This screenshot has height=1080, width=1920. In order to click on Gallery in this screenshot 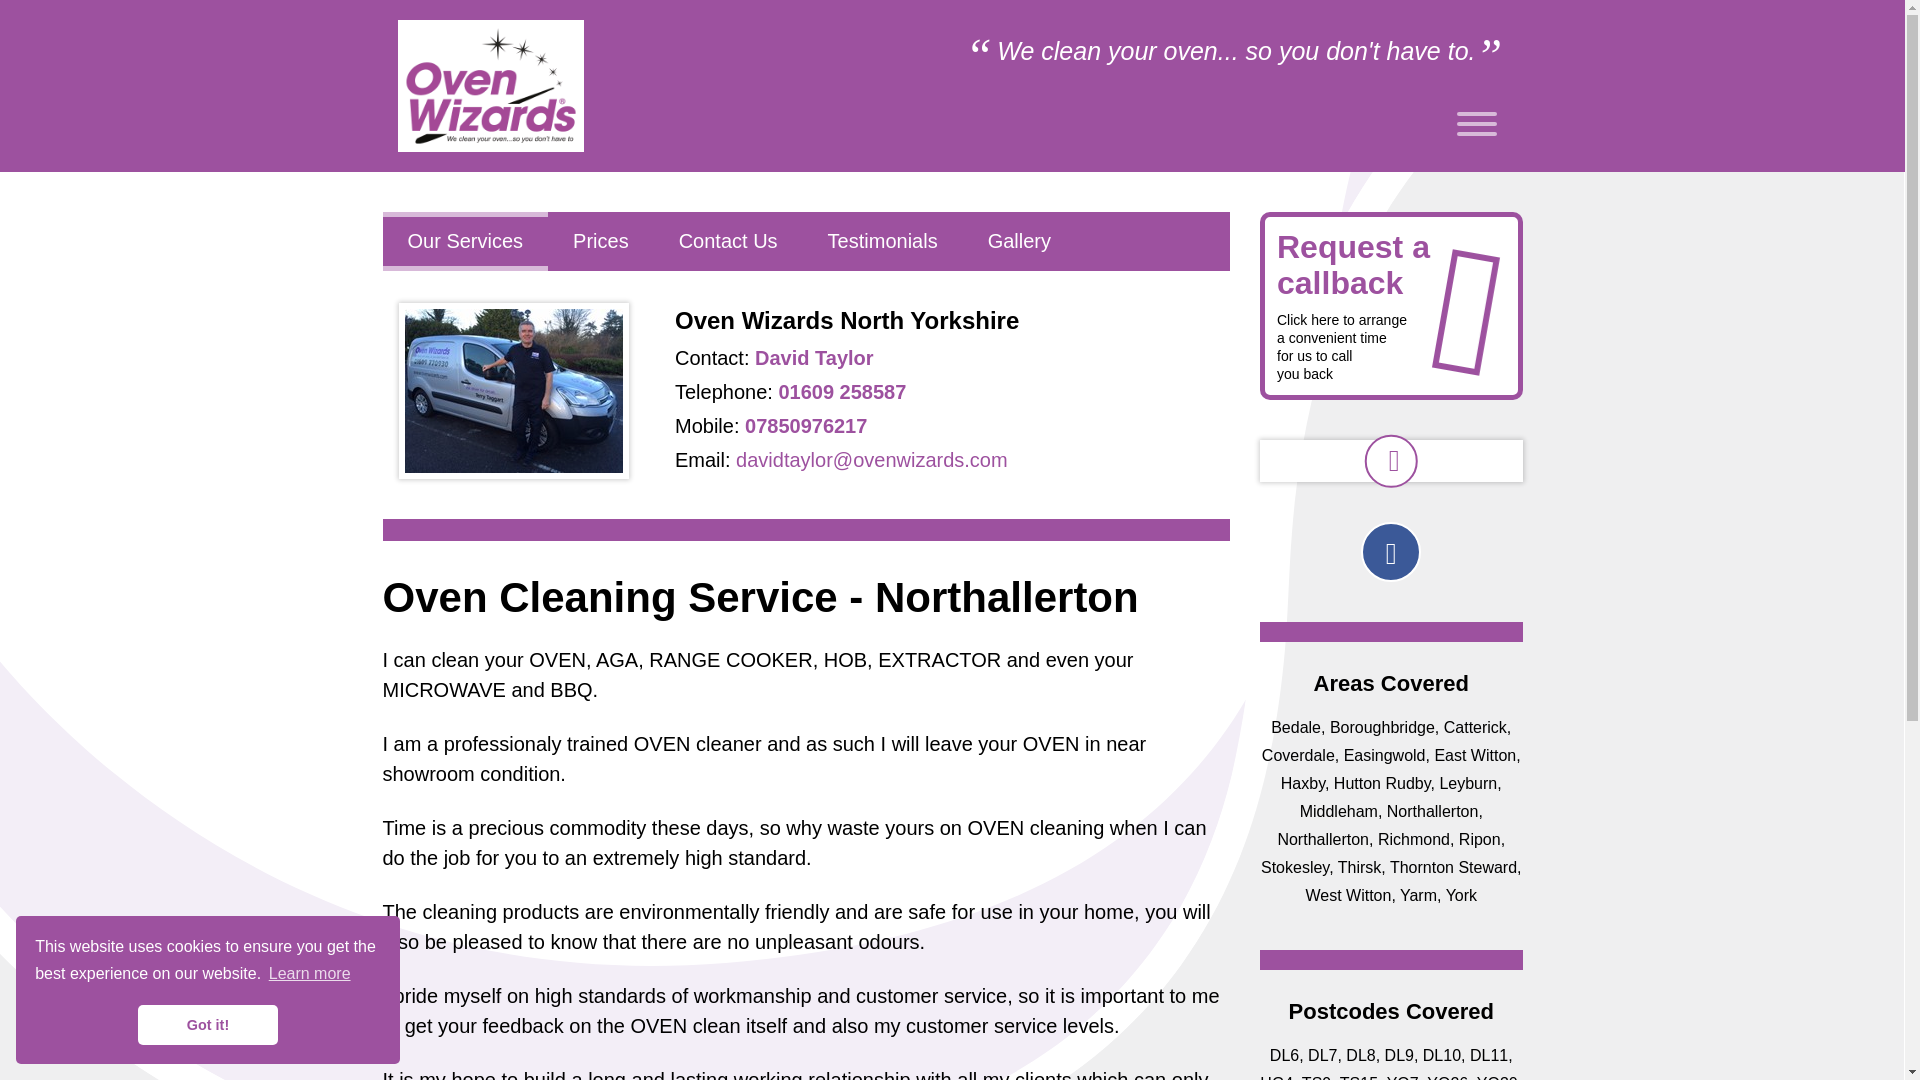, I will do `click(1019, 241)`.